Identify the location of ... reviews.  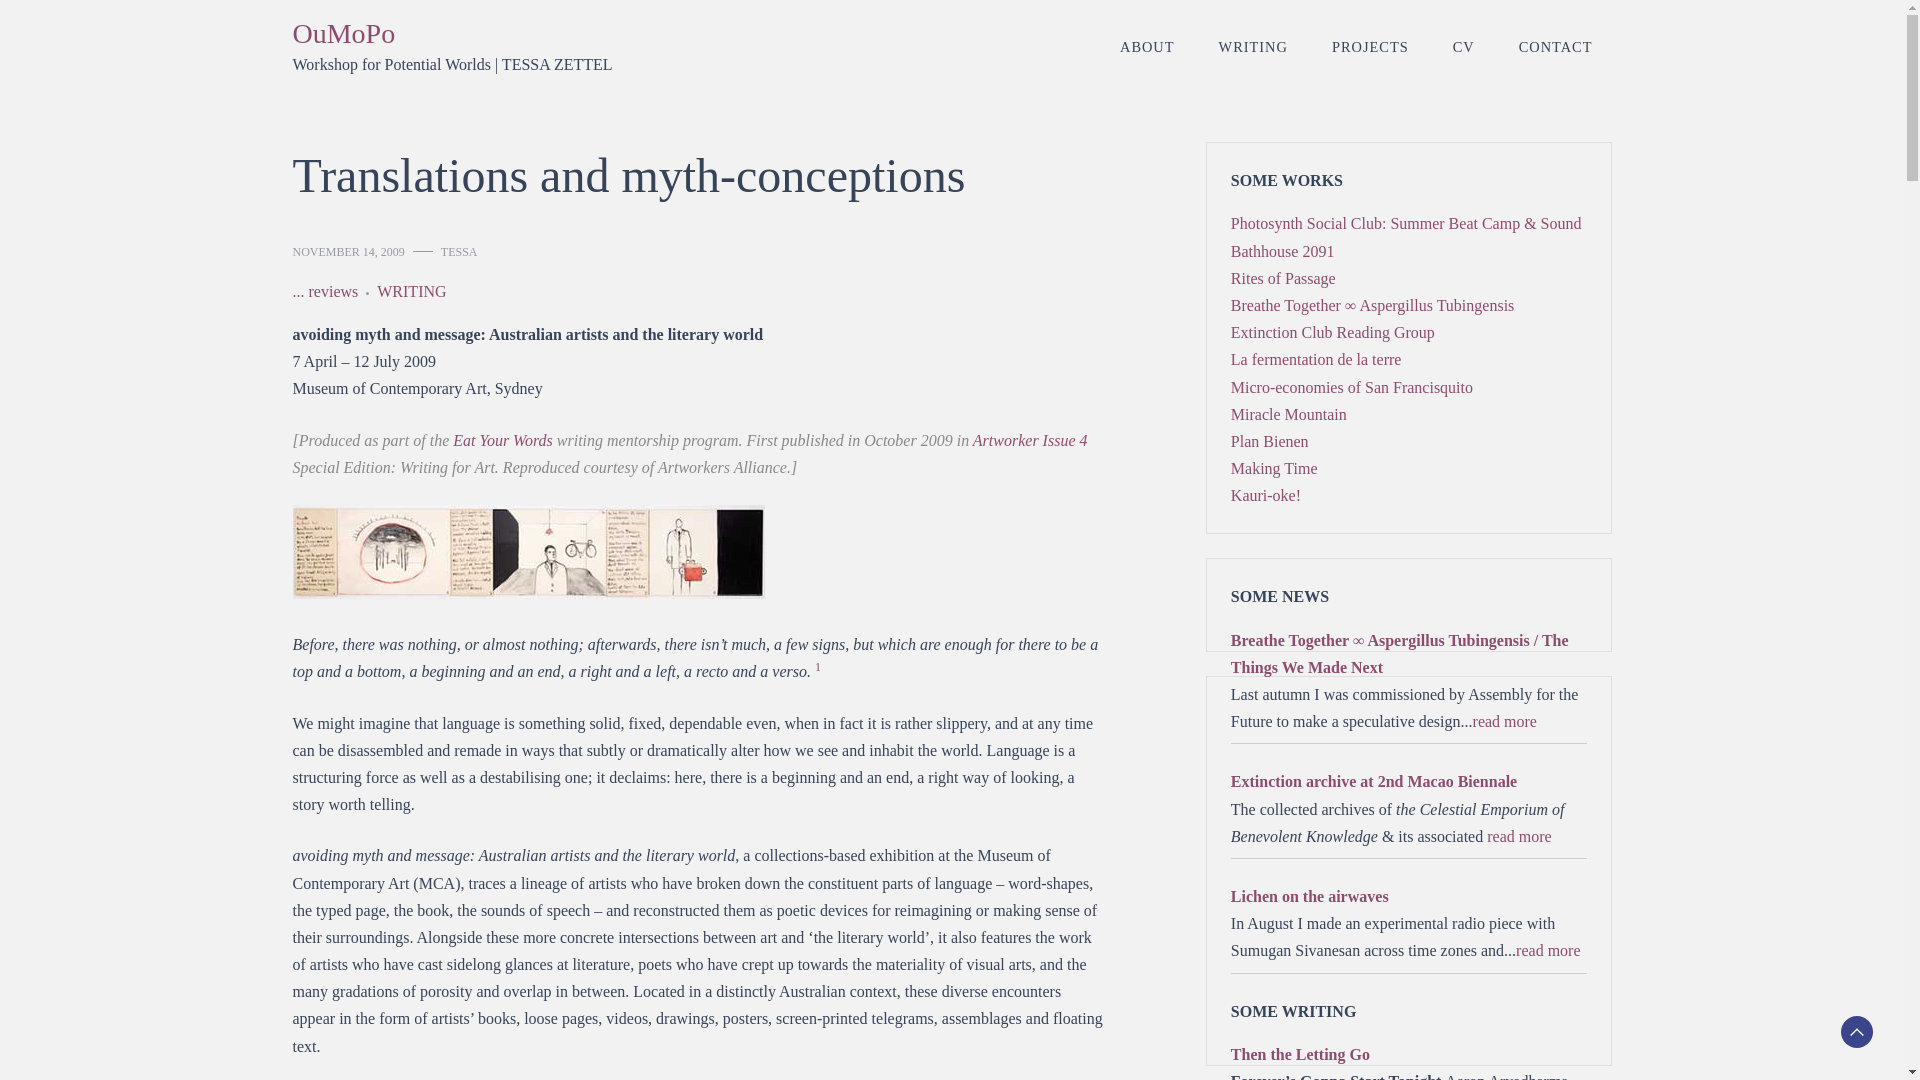
(330, 290).